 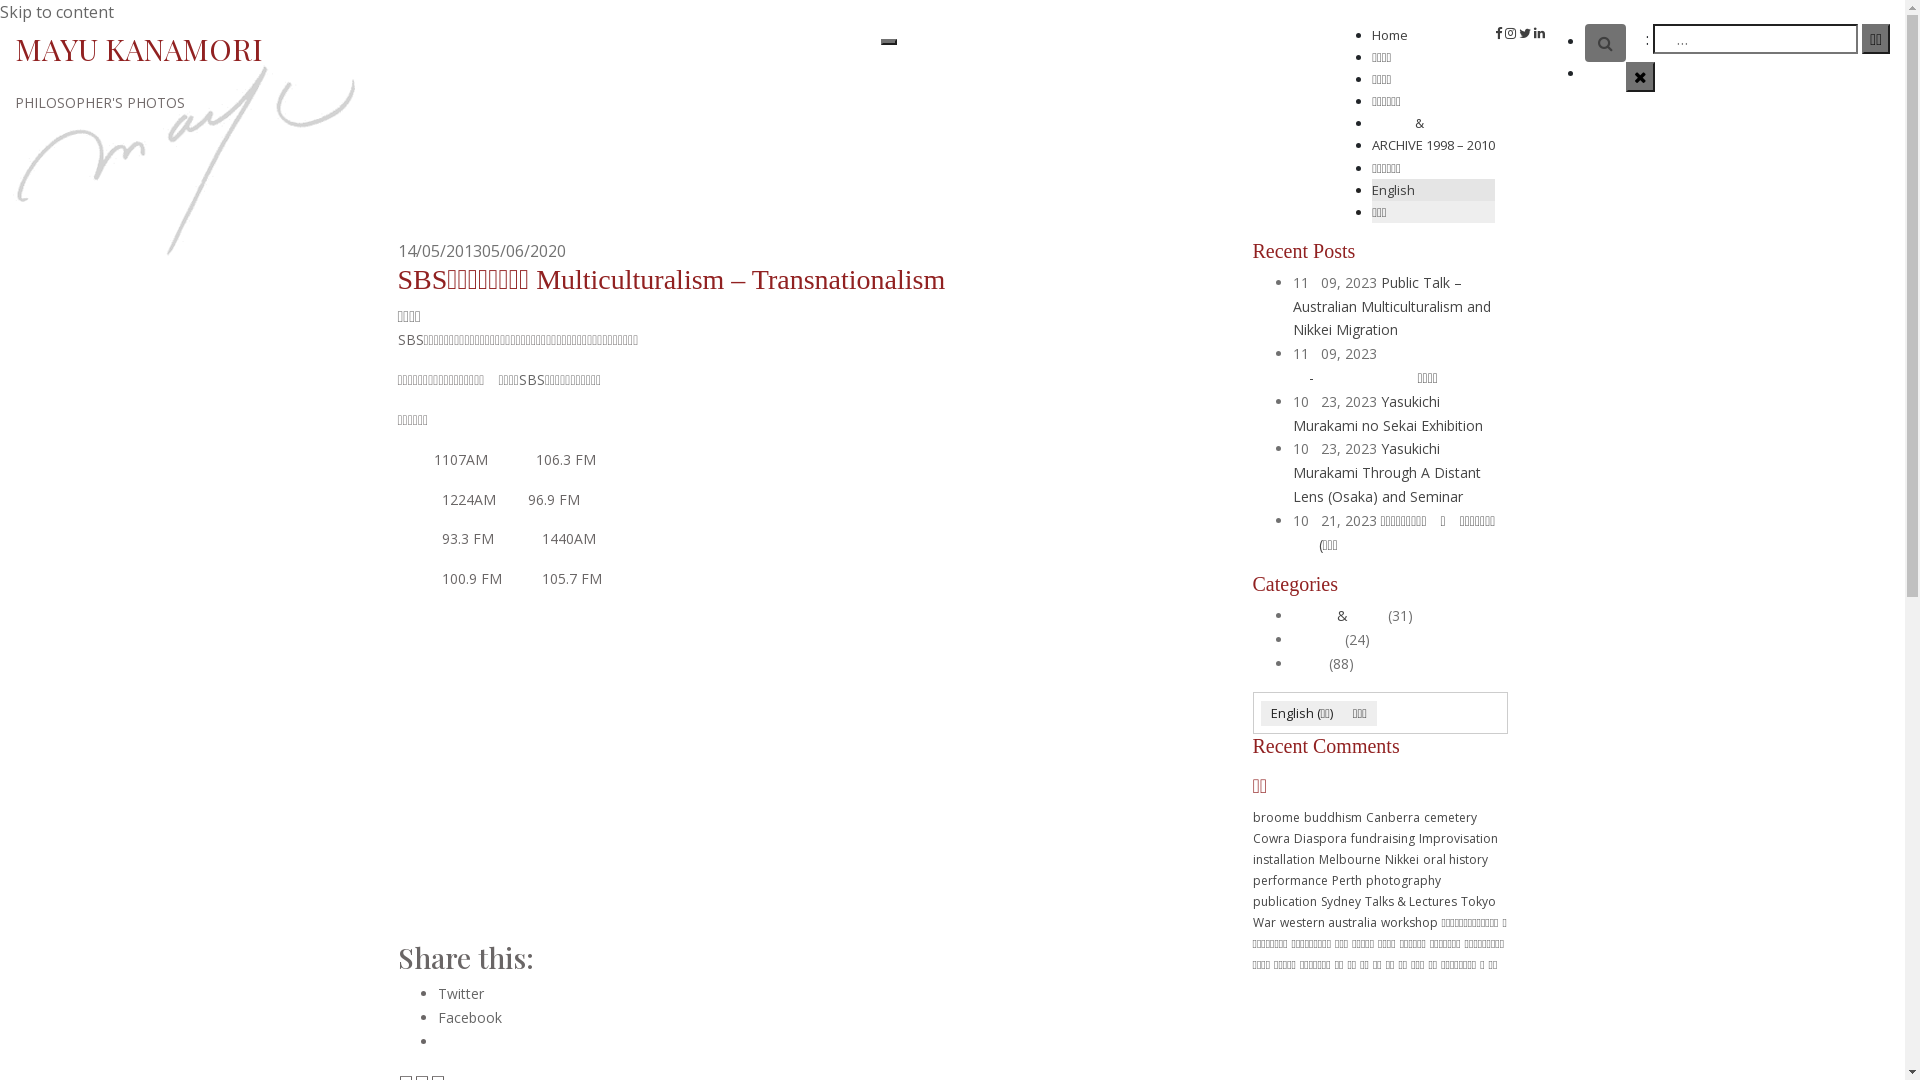 What do you see at coordinates (1401, 860) in the screenshot?
I see `Nikkei` at bounding box center [1401, 860].